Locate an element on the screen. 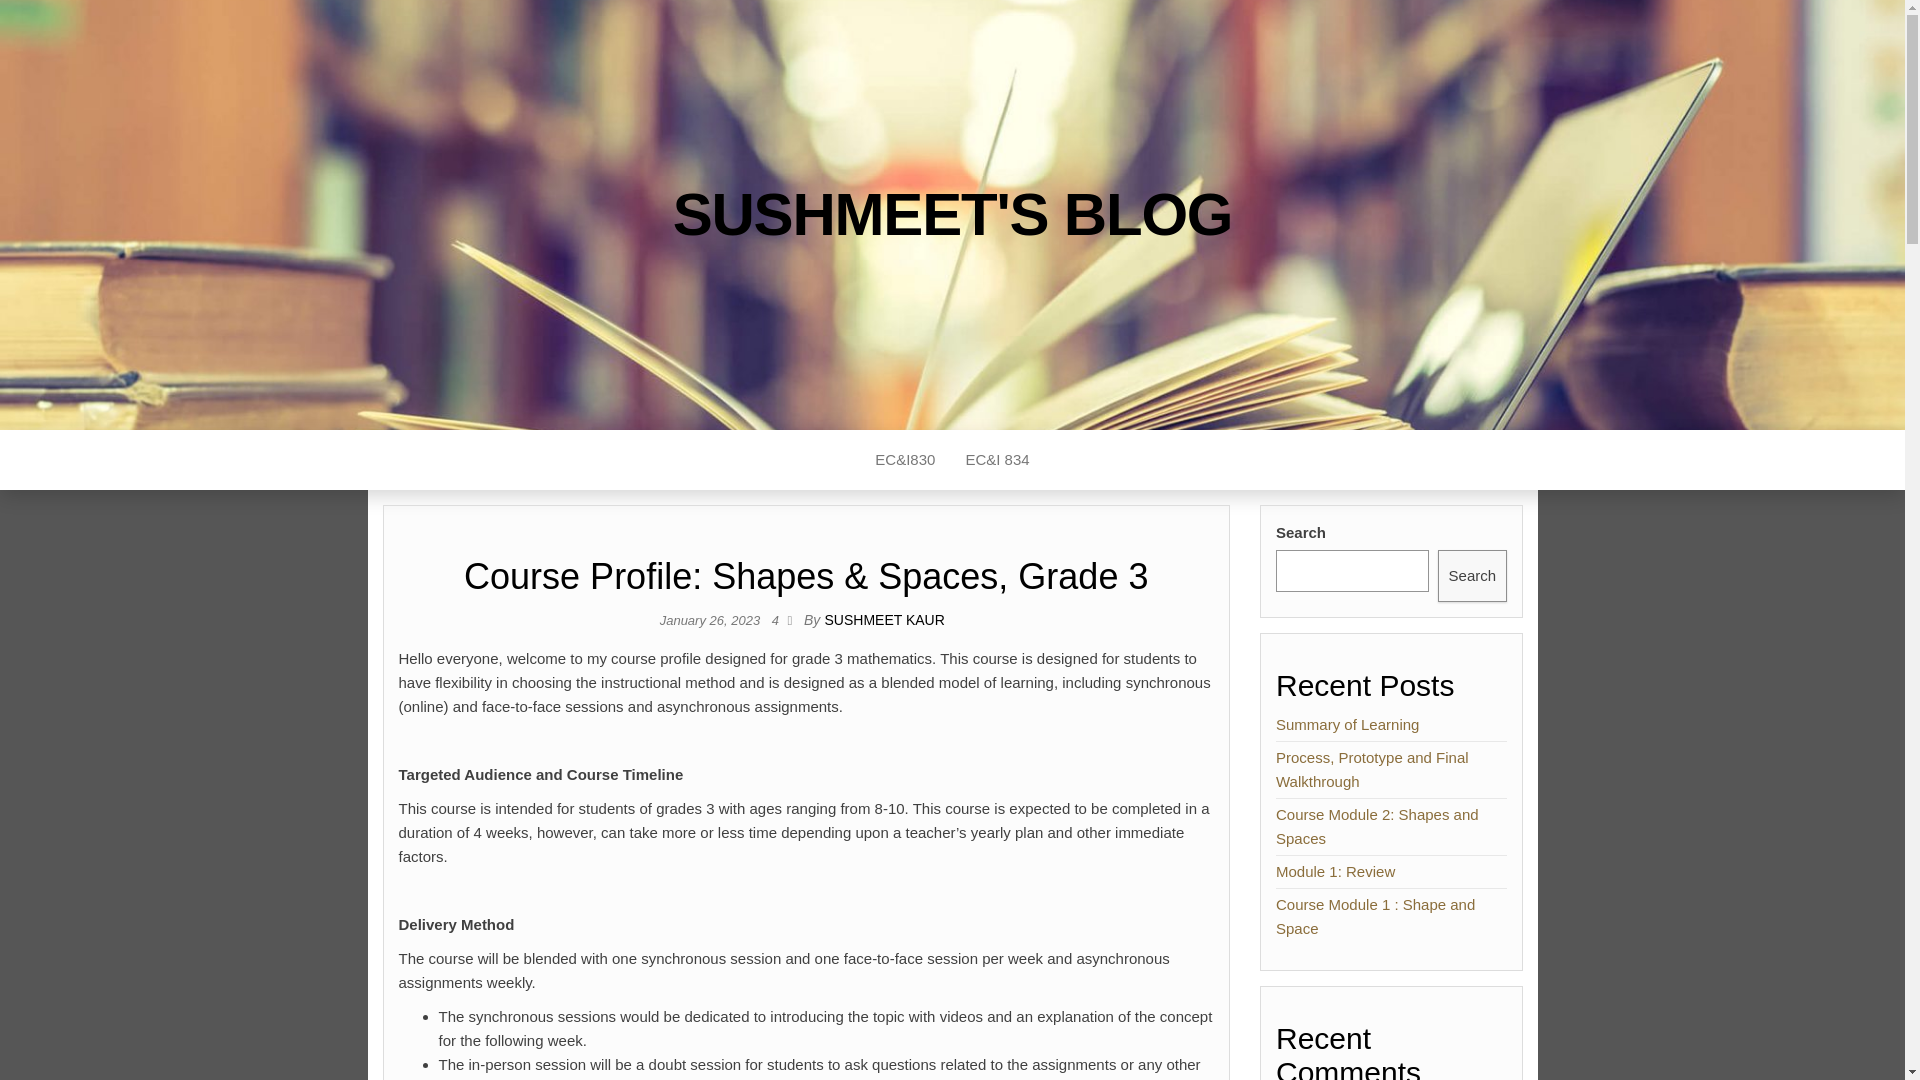  Course Module 2: Shapes and Spaces is located at coordinates (1377, 826).